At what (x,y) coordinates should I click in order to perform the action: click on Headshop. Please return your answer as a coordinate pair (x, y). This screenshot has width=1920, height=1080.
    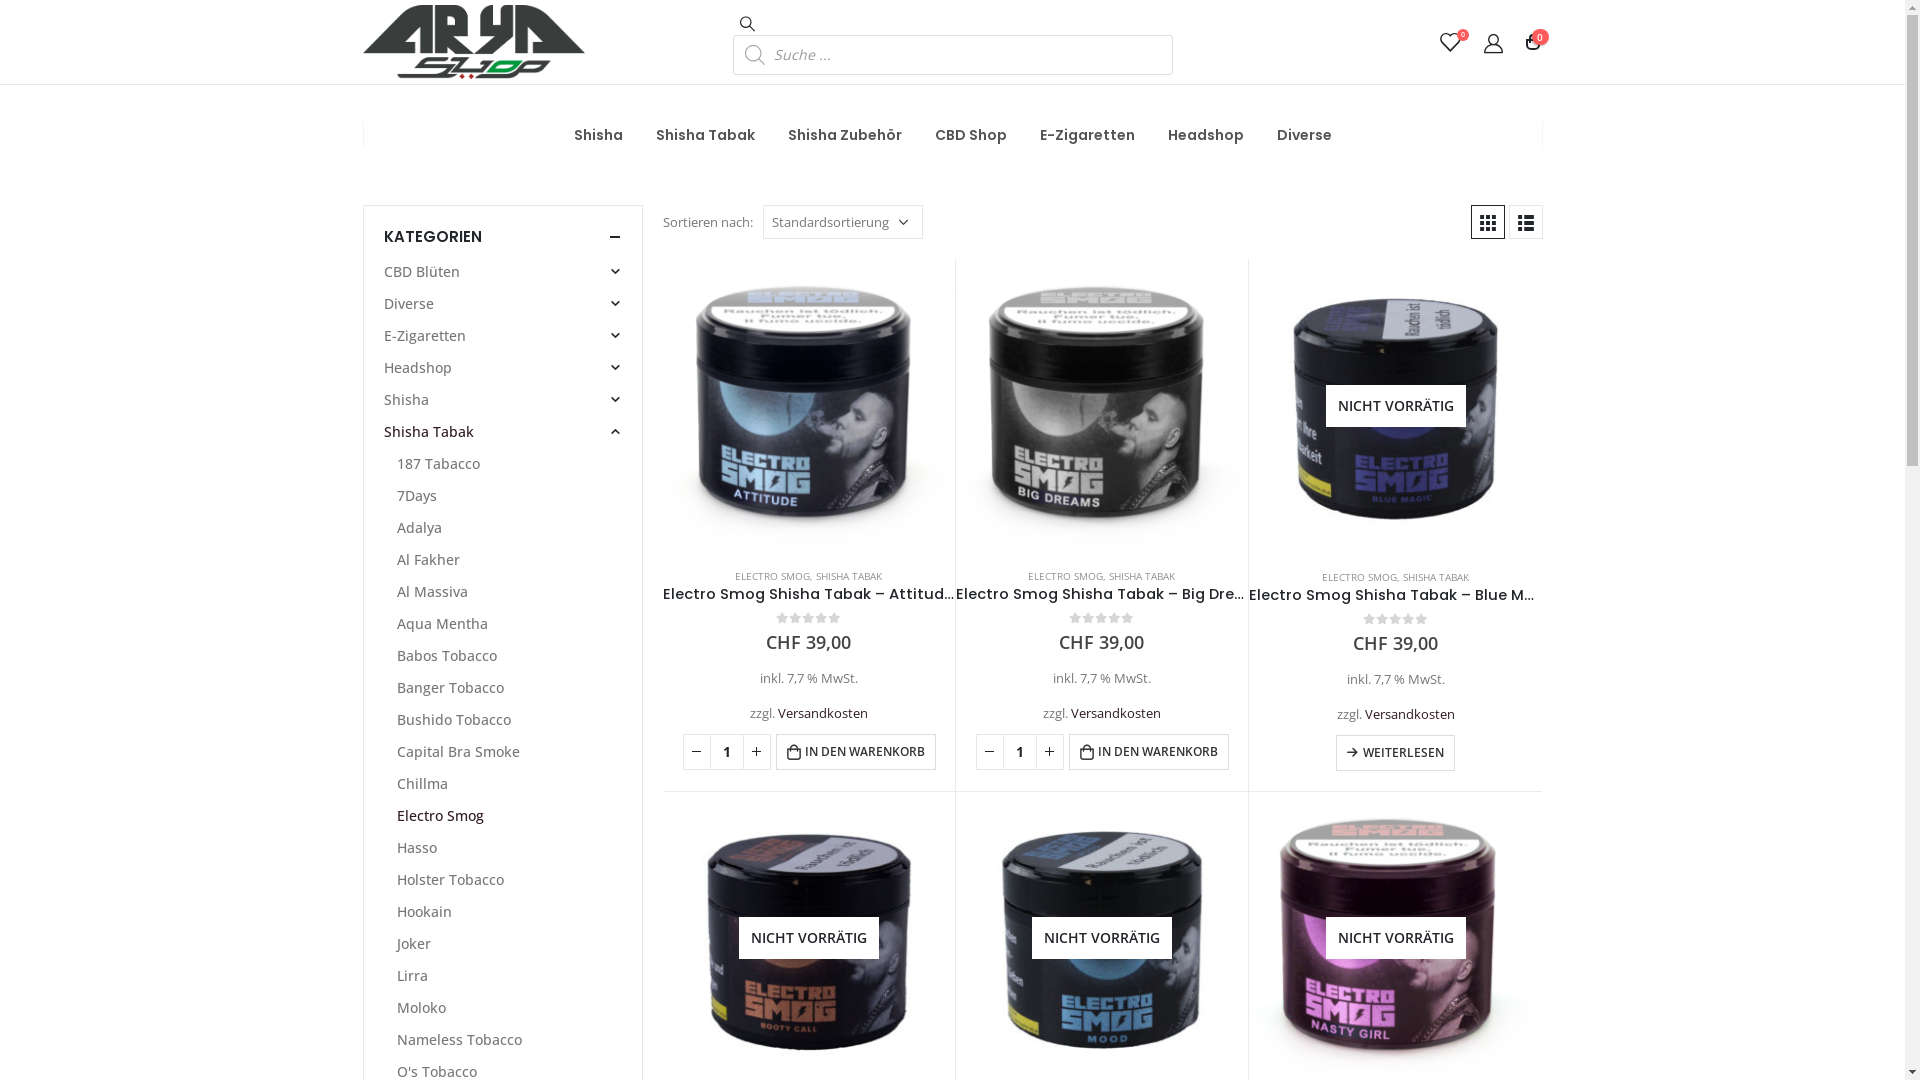
    Looking at the image, I should click on (1206, 135).